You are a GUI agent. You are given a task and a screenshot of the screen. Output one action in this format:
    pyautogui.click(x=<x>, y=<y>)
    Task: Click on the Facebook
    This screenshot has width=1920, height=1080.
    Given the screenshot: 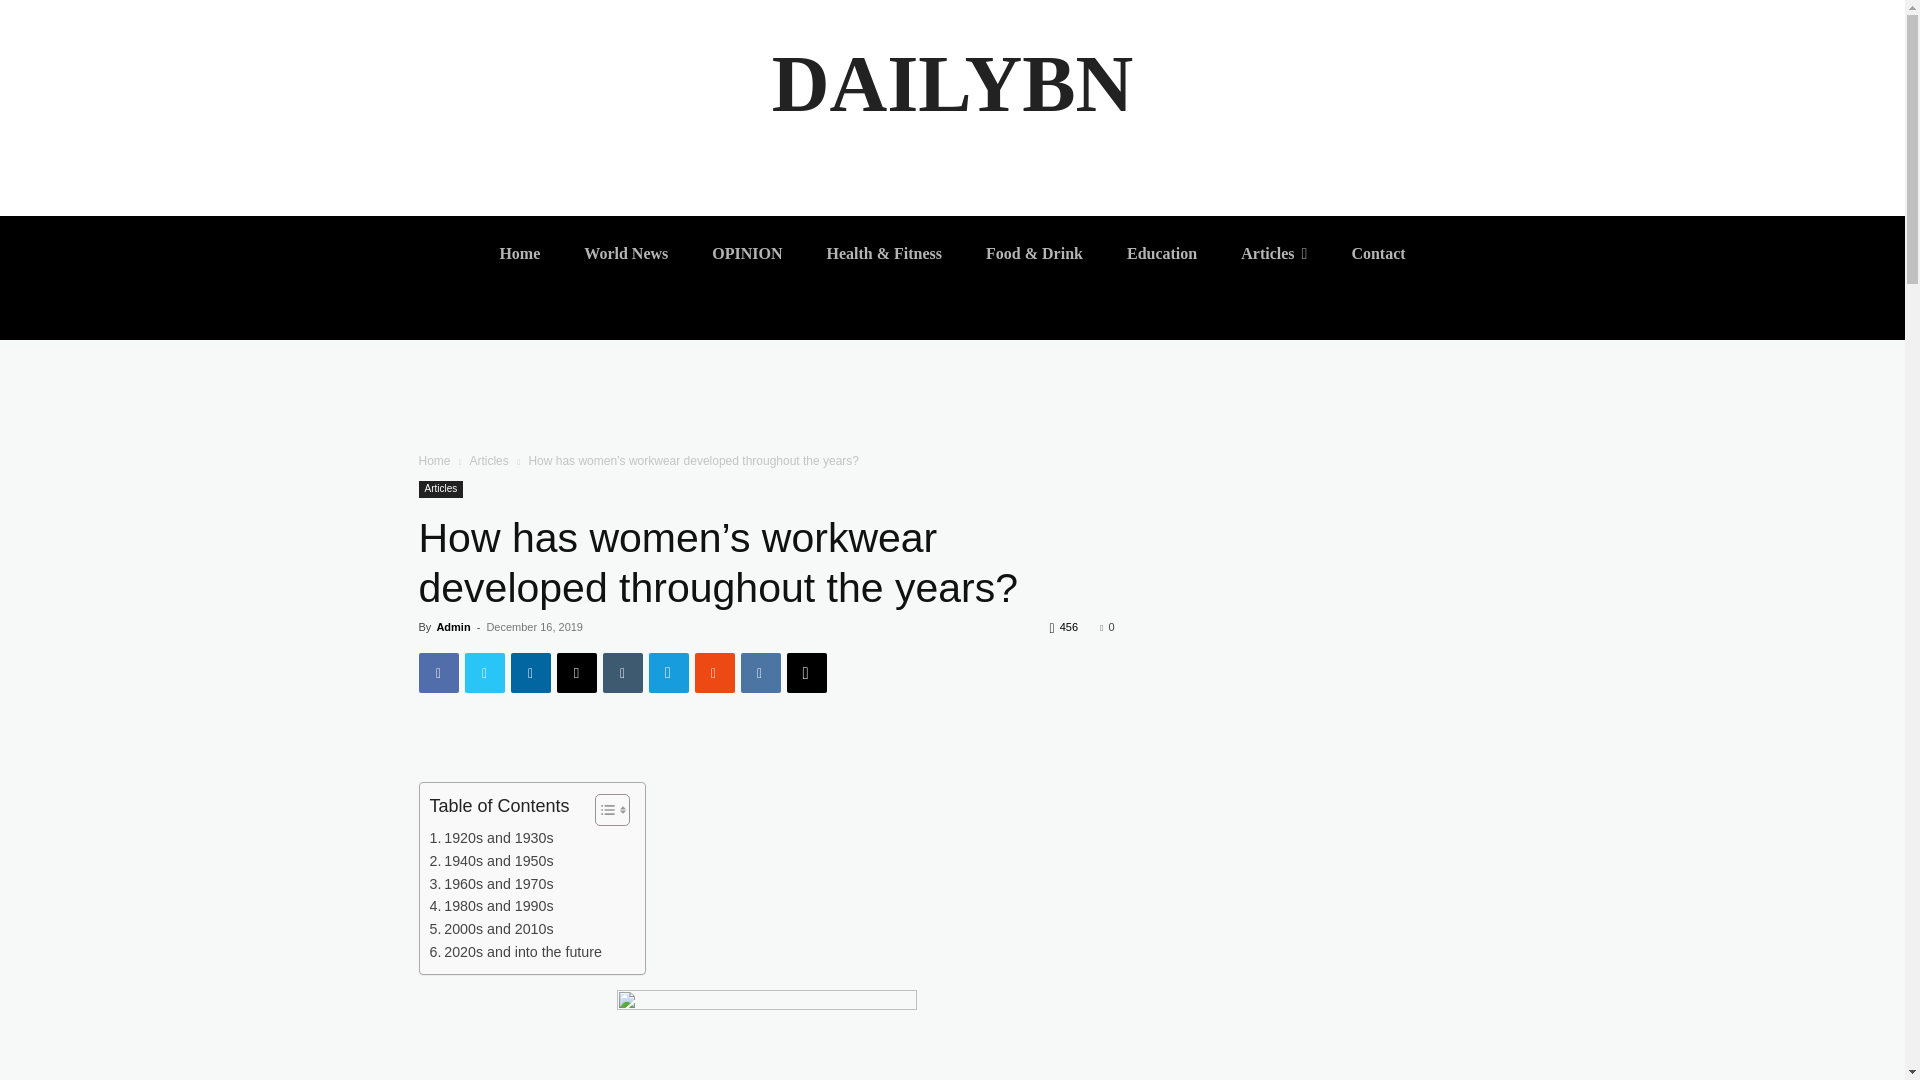 What is the action you would take?
    pyautogui.click(x=438, y=673)
    